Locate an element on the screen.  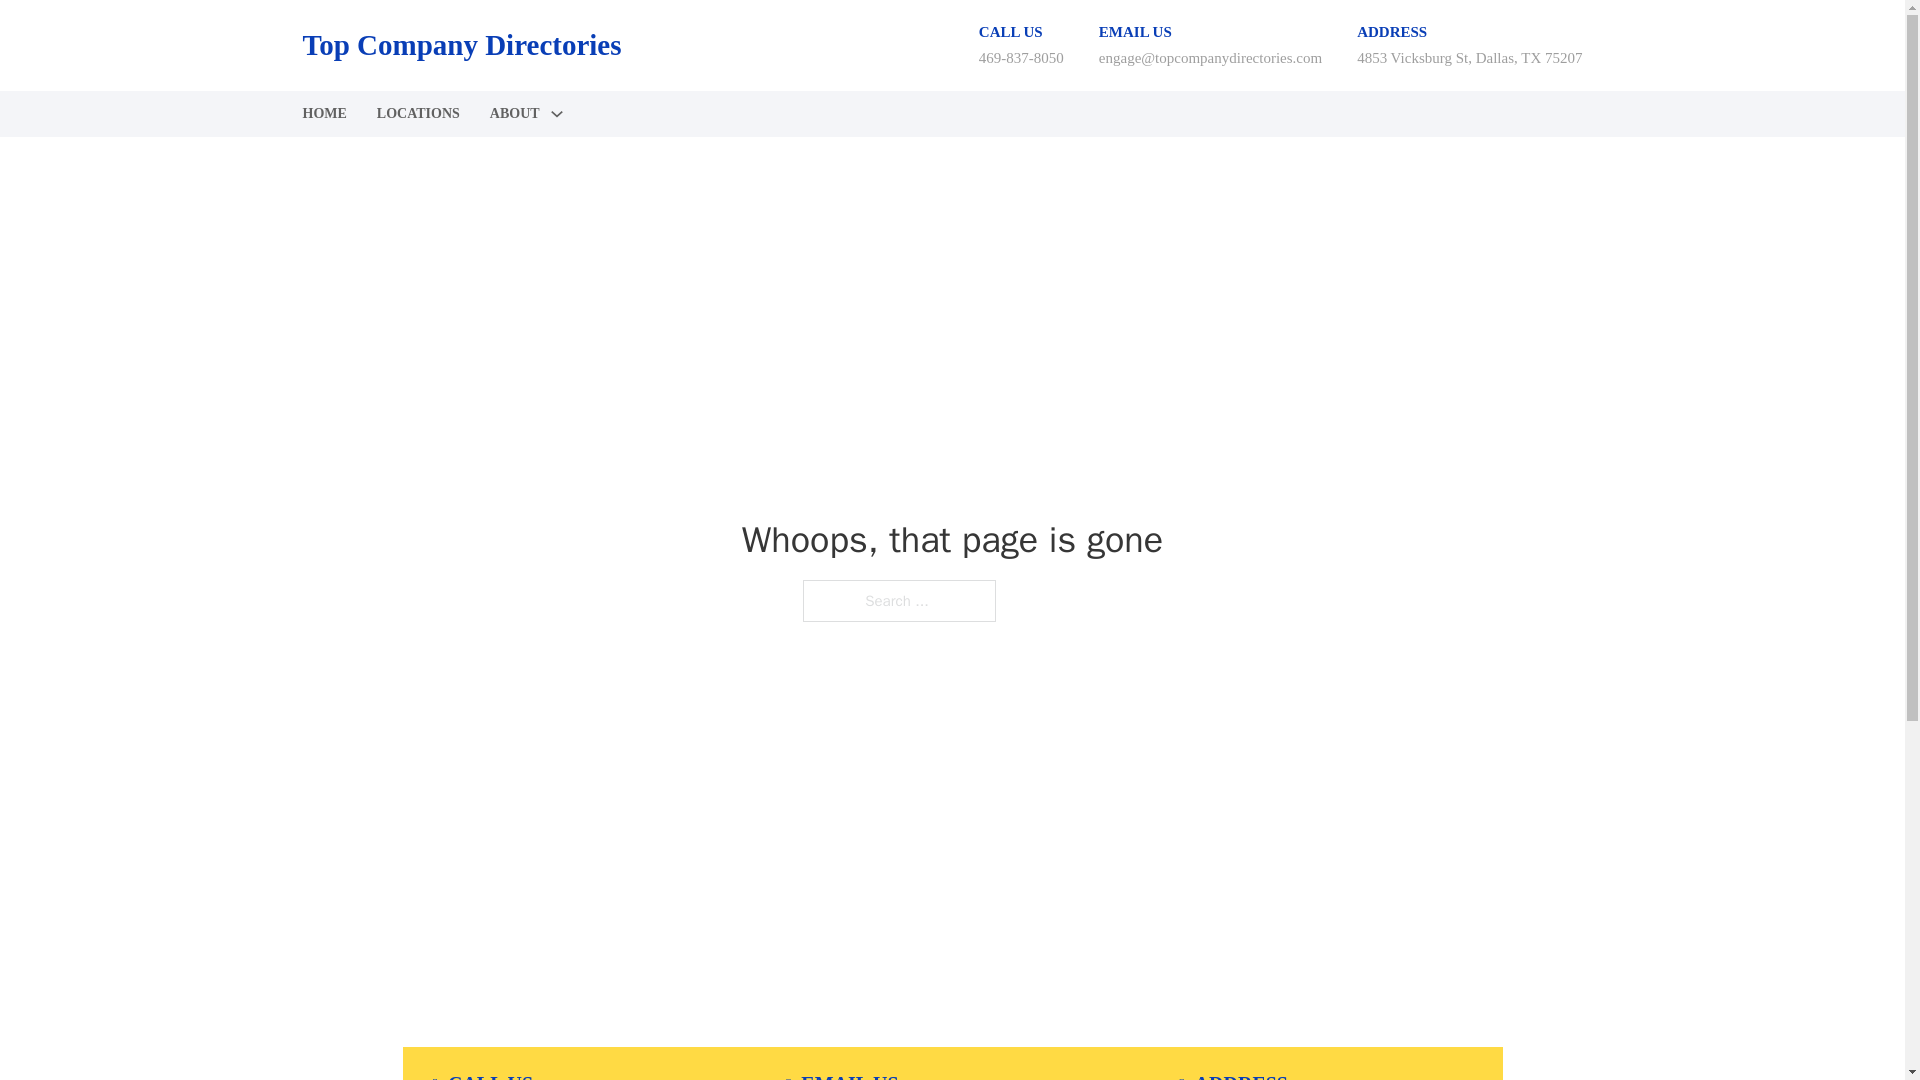
Top Company Directories is located at coordinates (460, 45).